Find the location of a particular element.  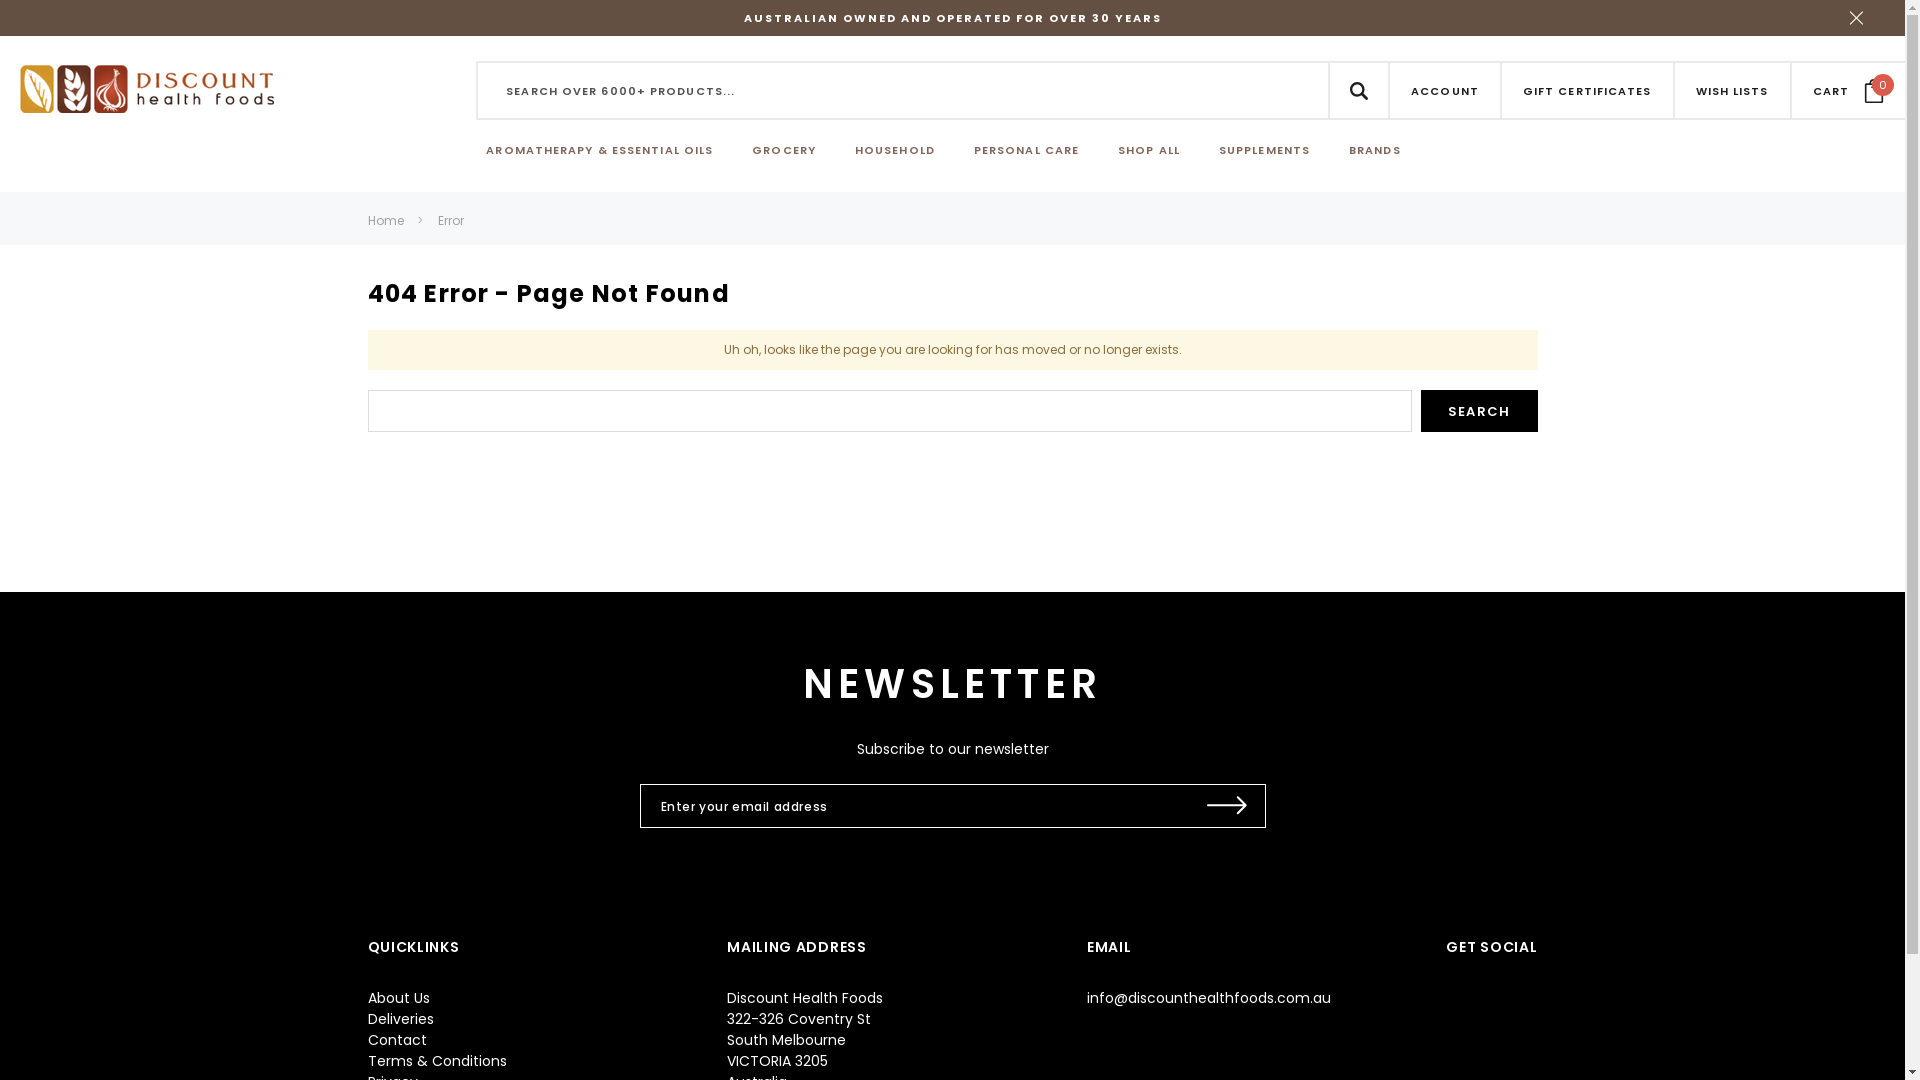

BRANDS is located at coordinates (1375, 151).